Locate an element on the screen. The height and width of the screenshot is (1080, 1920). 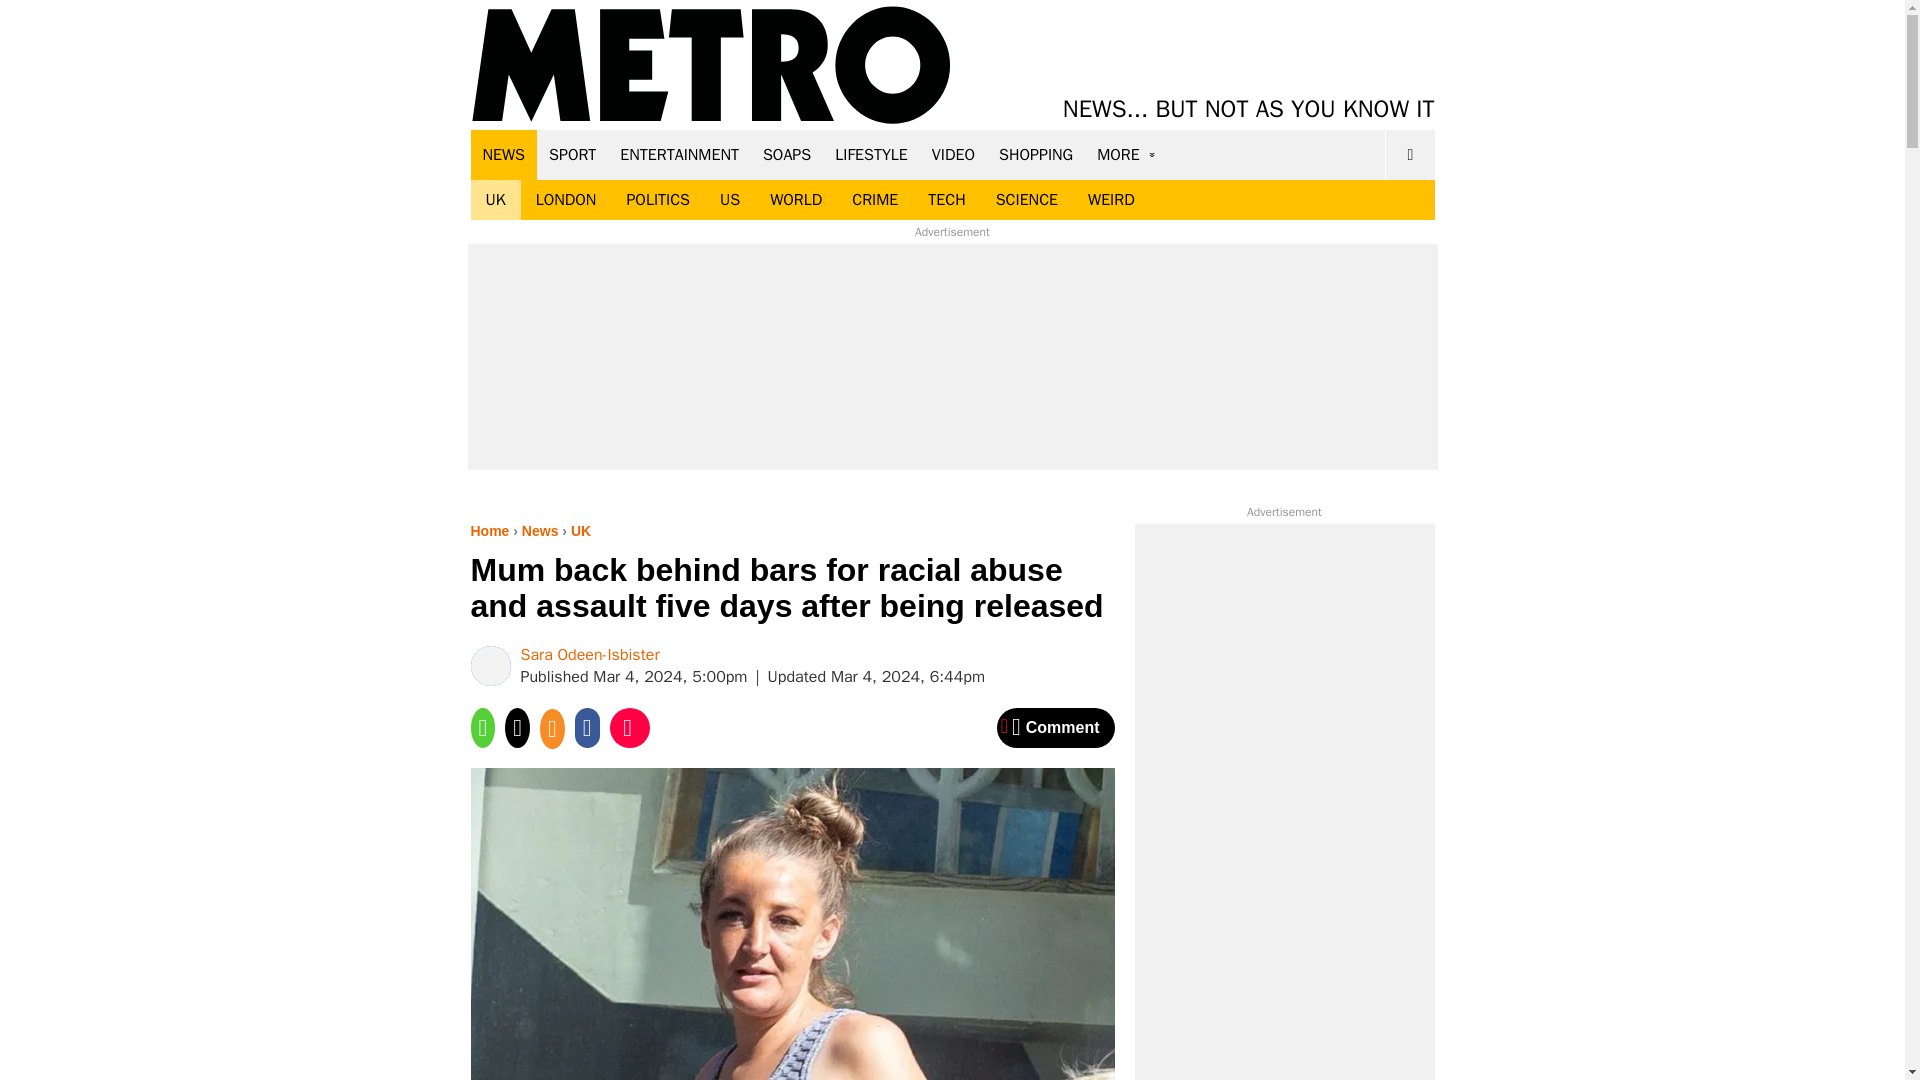
TECH is located at coordinates (946, 200).